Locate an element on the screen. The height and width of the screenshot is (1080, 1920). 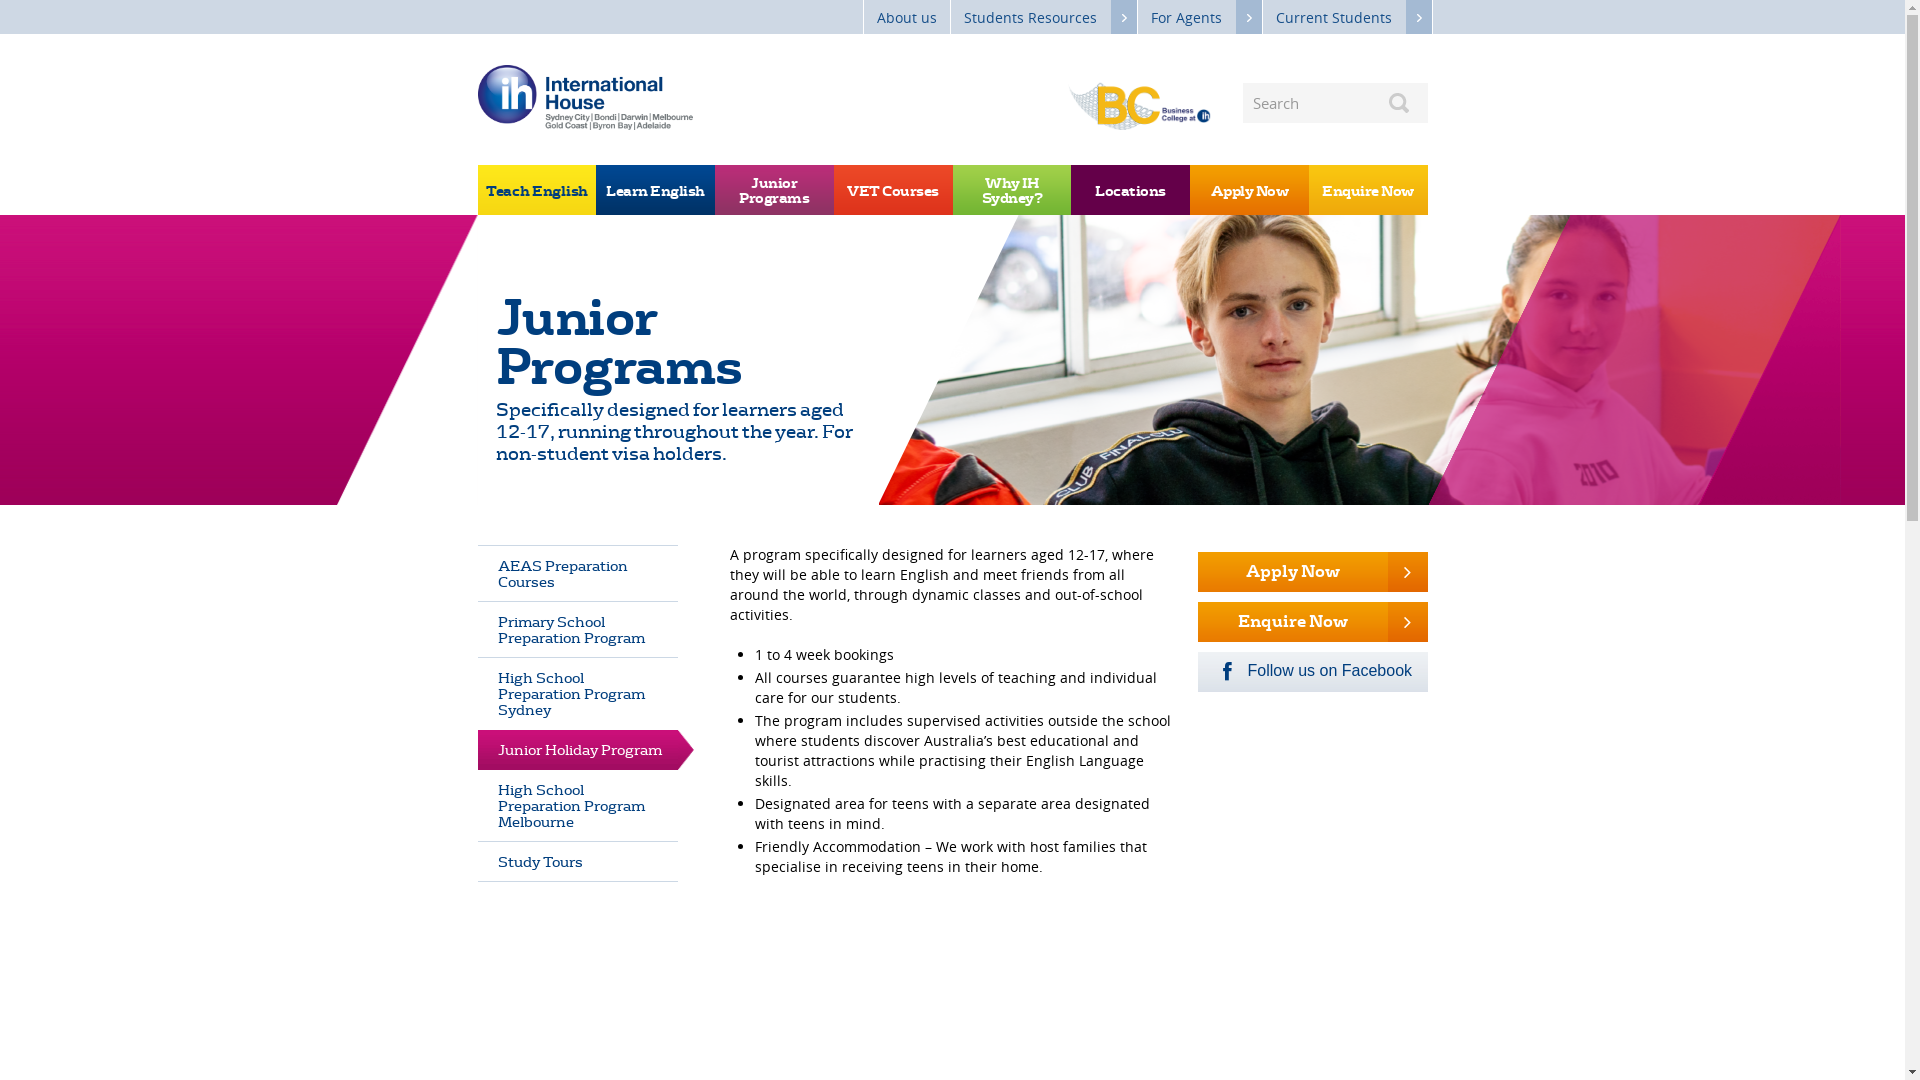
Enquire Now is located at coordinates (1368, 190).